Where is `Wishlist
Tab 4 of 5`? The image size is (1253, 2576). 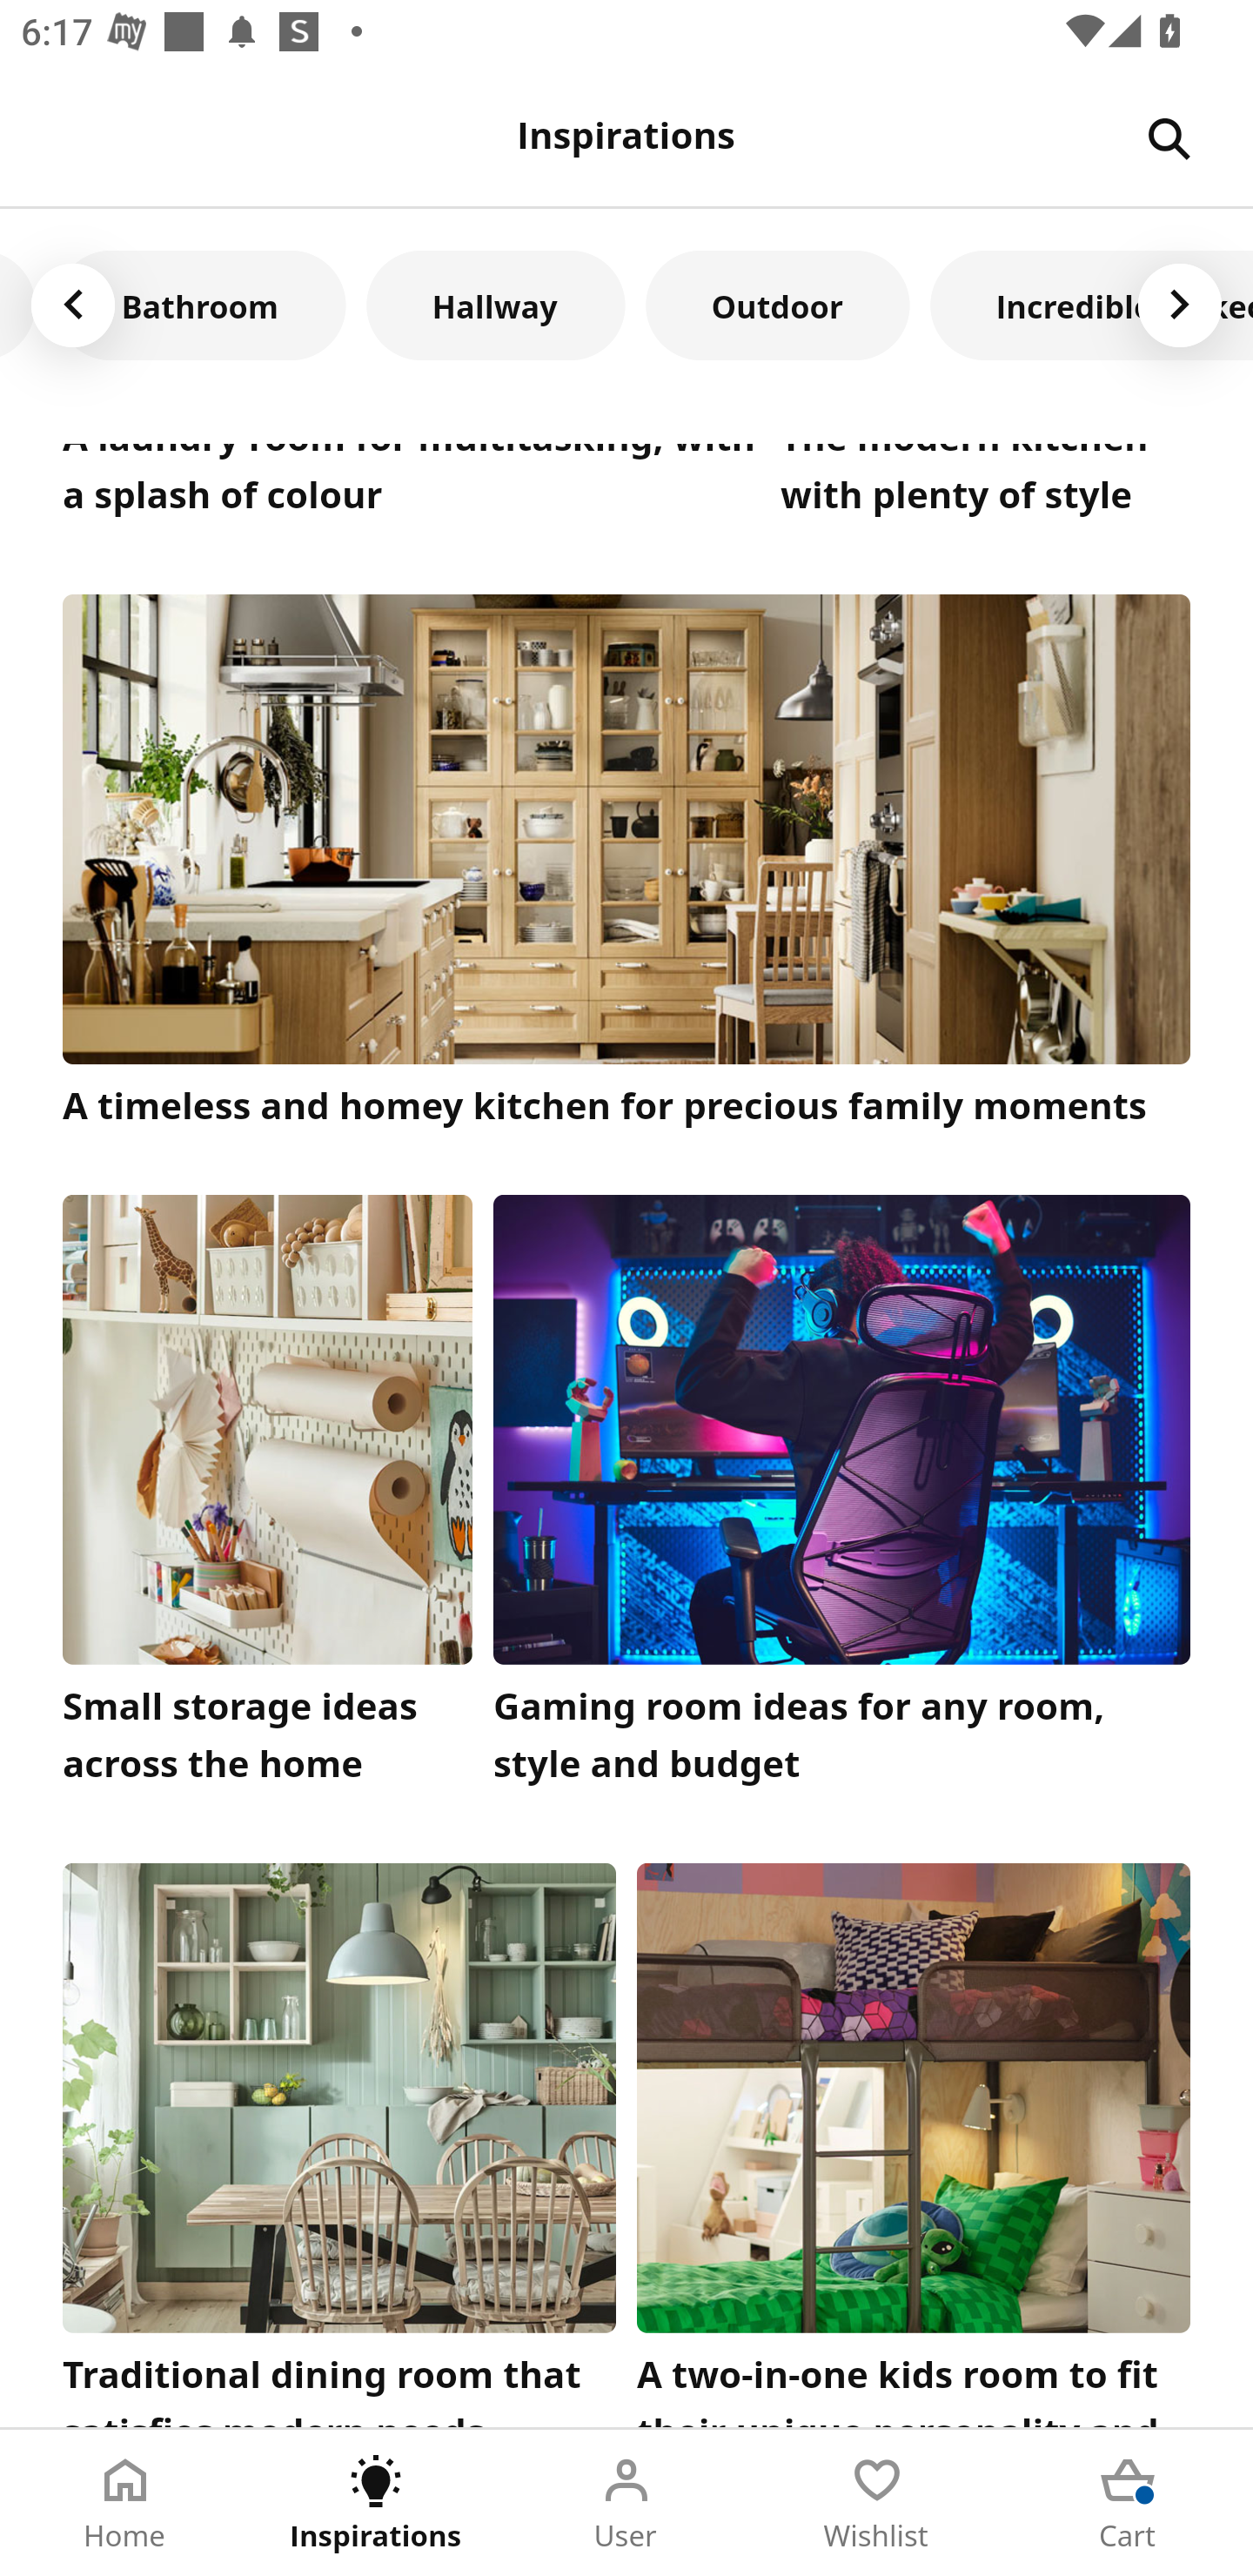 Wishlist
Tab 4 of 5 is located at coordinates (877, 2503).